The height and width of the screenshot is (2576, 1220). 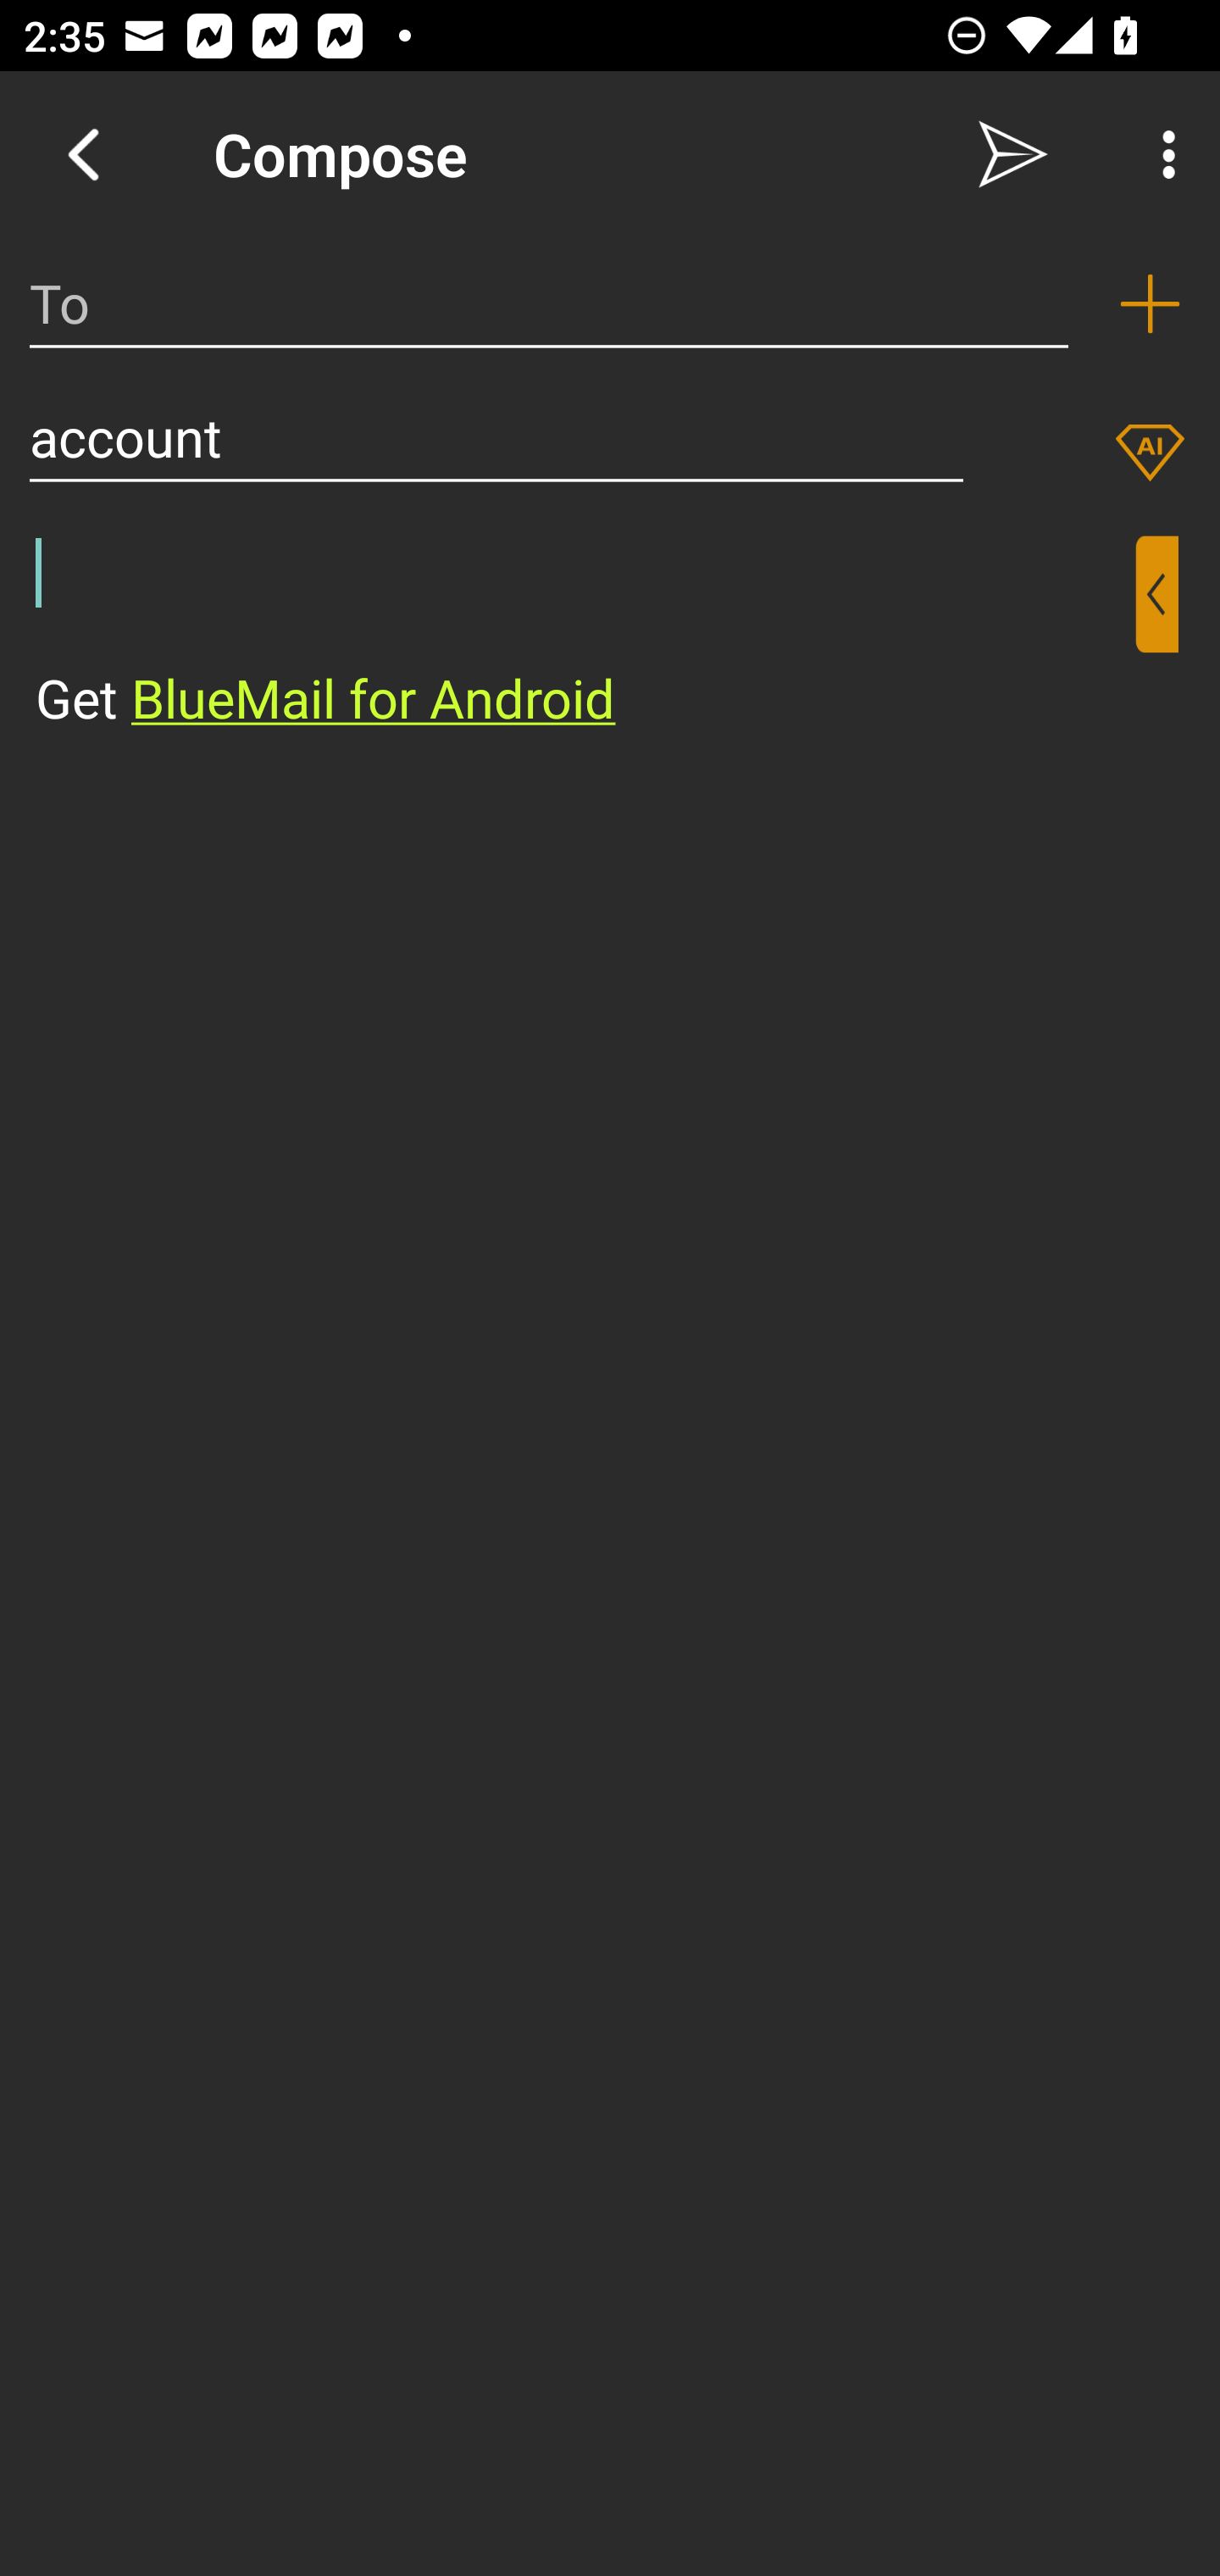 What do you see at coordinates (1013, 154) in the screenshot?
I see `Send` at bounding box center [1013, 154].